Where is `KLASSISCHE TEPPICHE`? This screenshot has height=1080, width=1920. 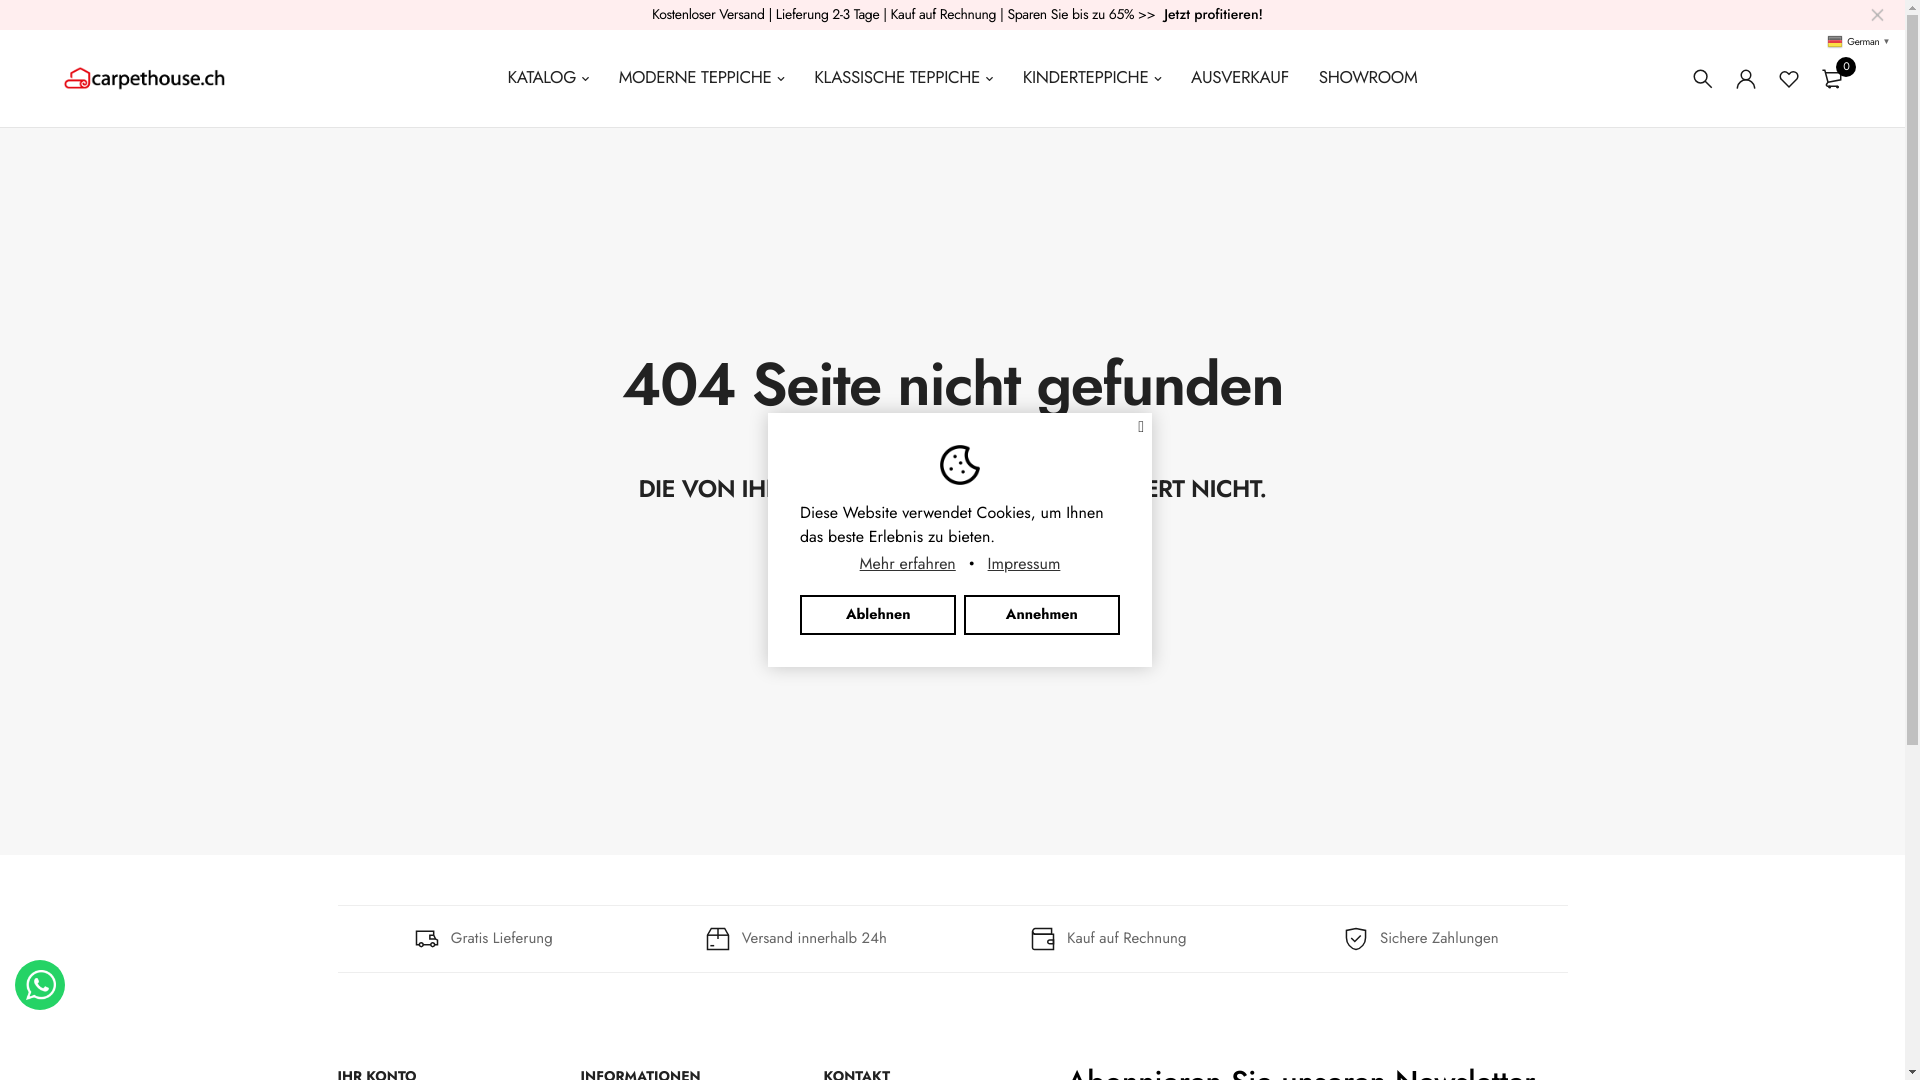 KLASSISCHE TEPPICHE is located at coordinates (904, 78).